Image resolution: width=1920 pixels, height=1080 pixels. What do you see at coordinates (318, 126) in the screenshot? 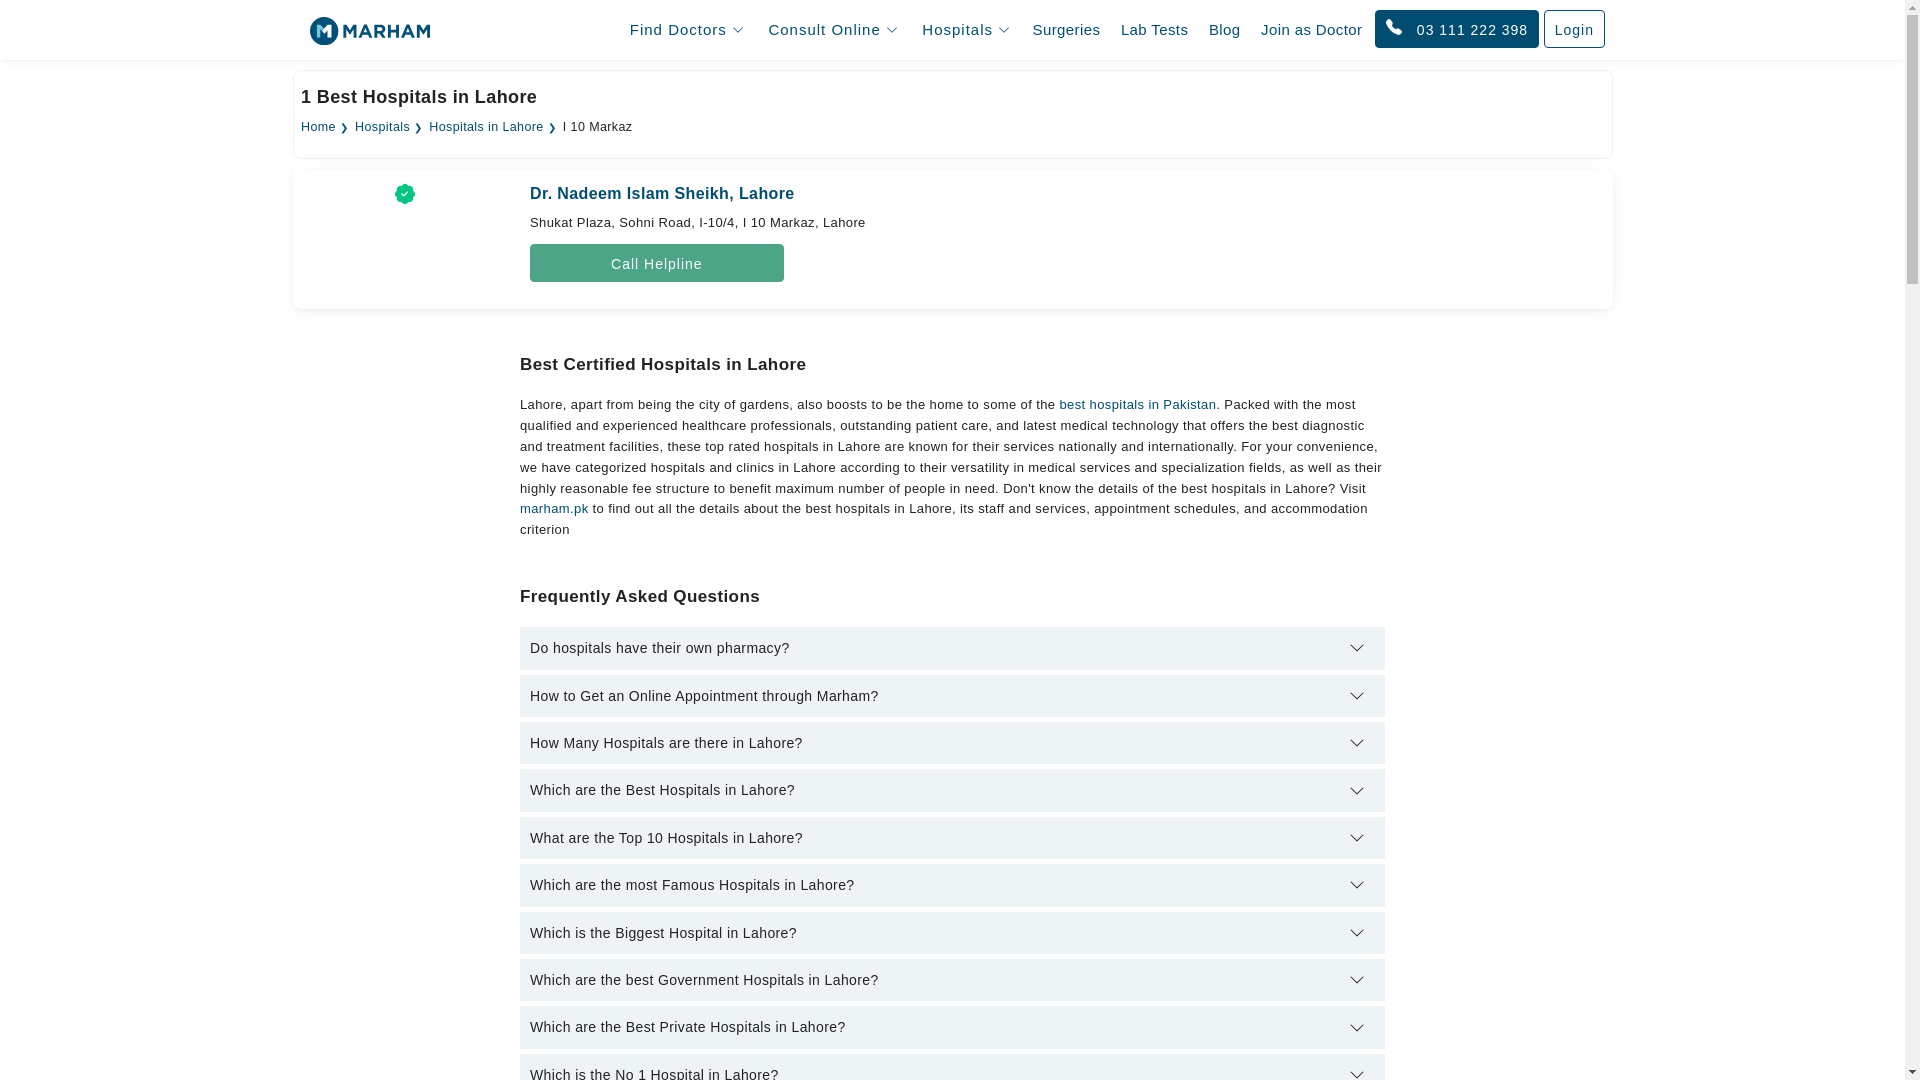
I see `Home` at bounding box center [318, 126].